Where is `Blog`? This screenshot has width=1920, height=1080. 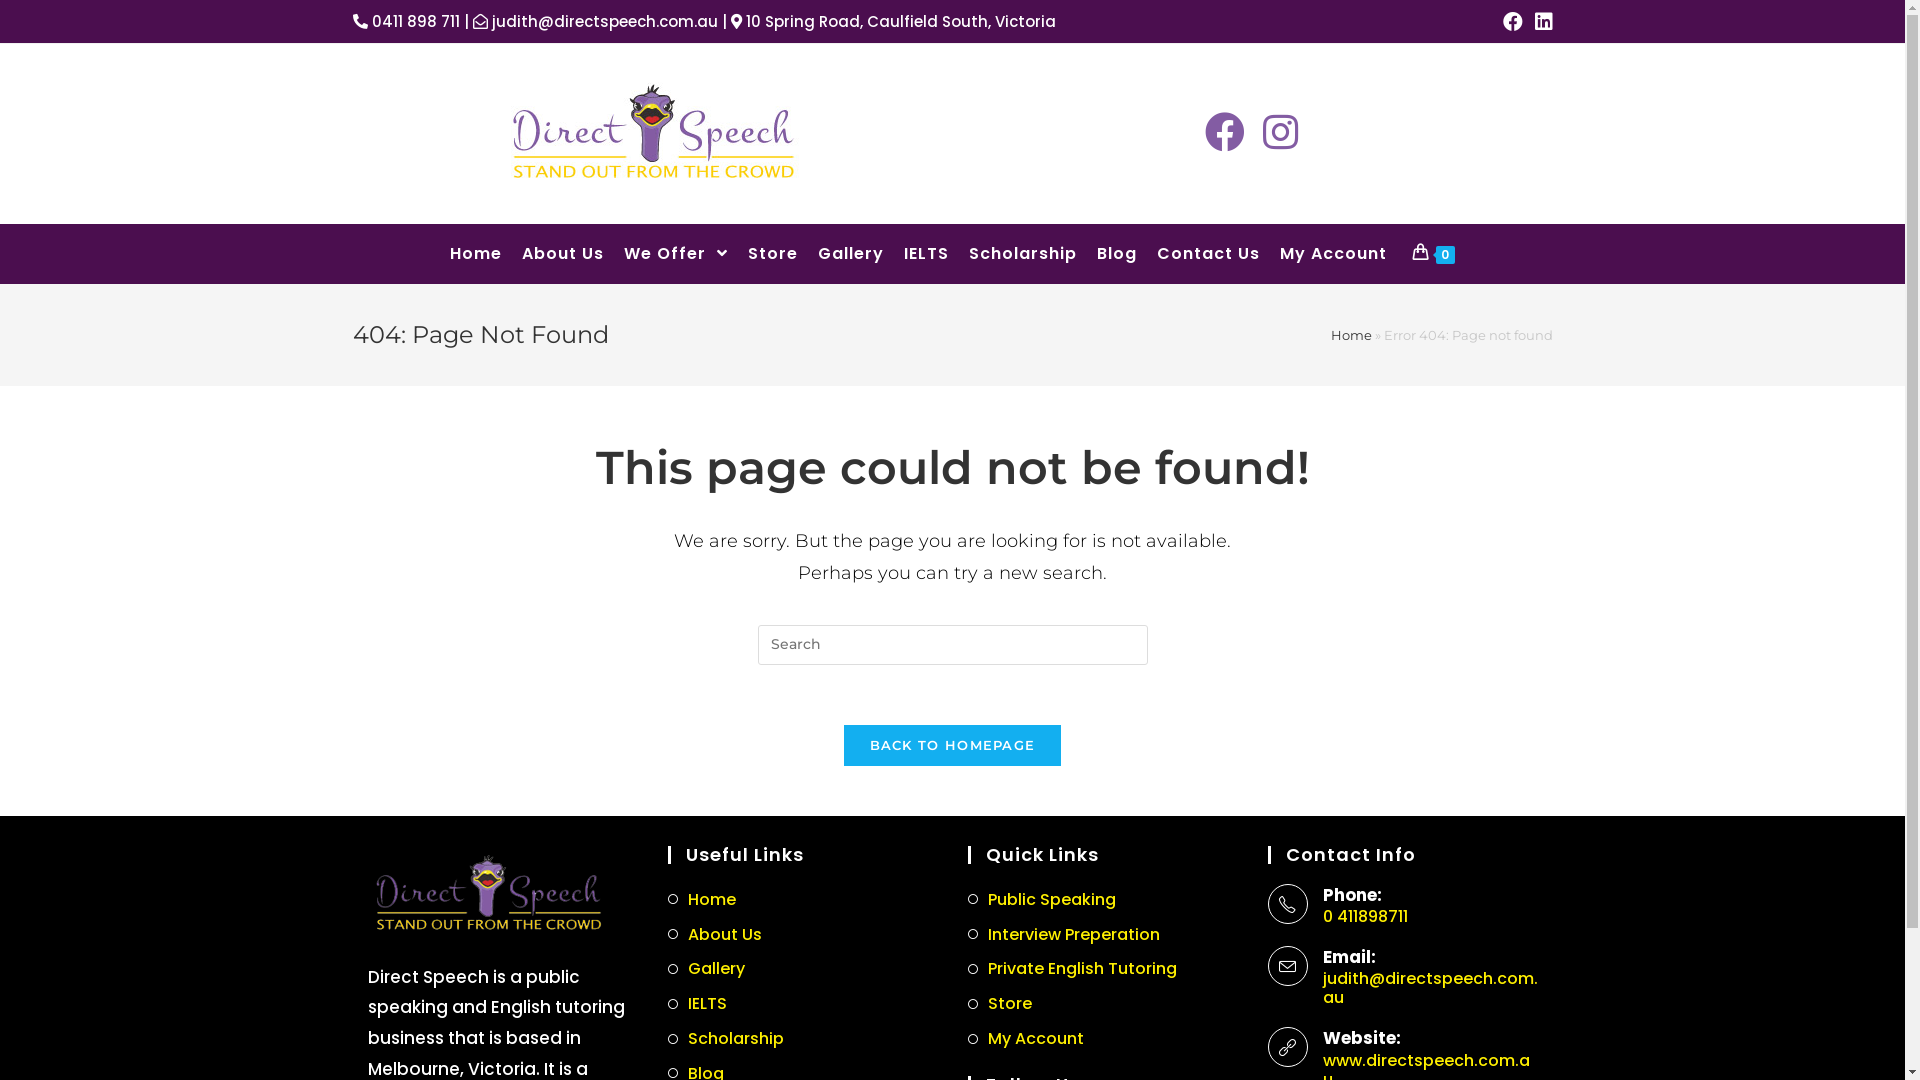
Blog is located at coordinates (1117, 254).